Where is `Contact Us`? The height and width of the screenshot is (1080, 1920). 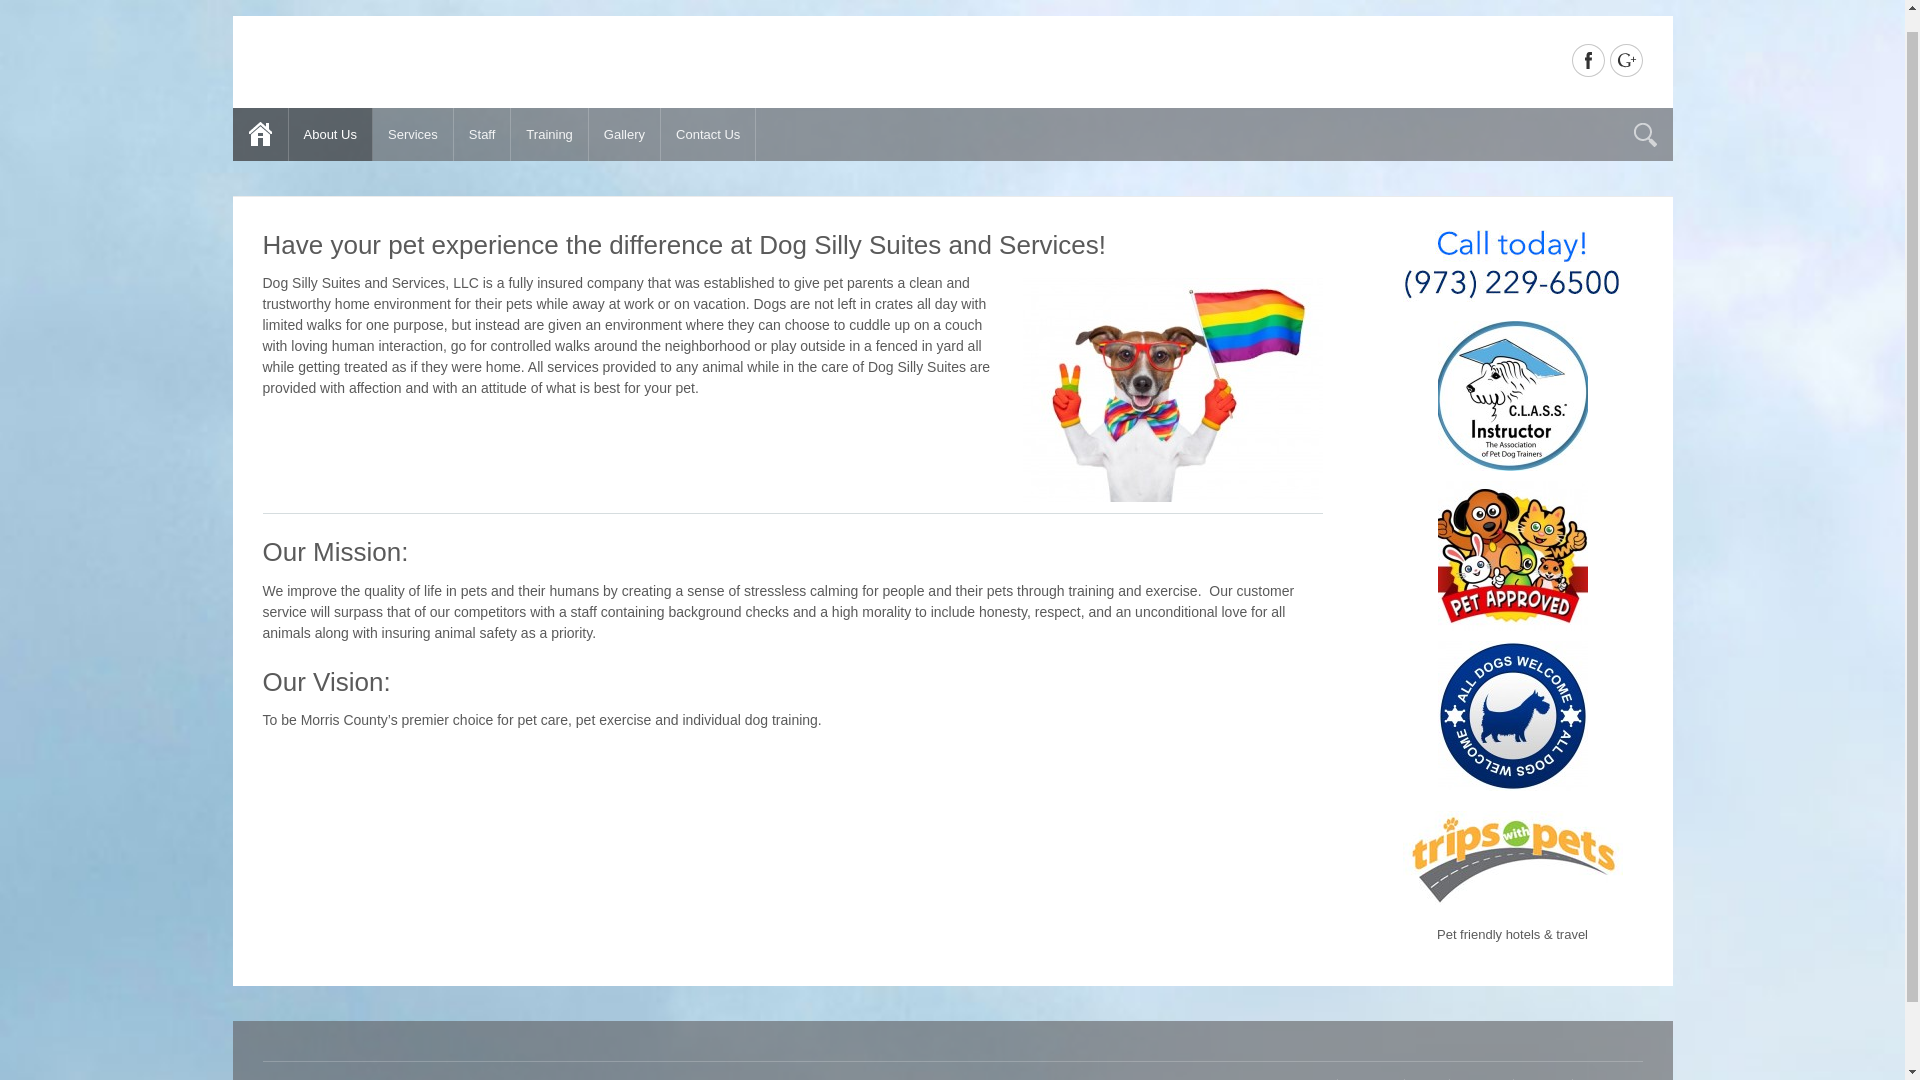 Contact Us is located at coordinates (708, 134).